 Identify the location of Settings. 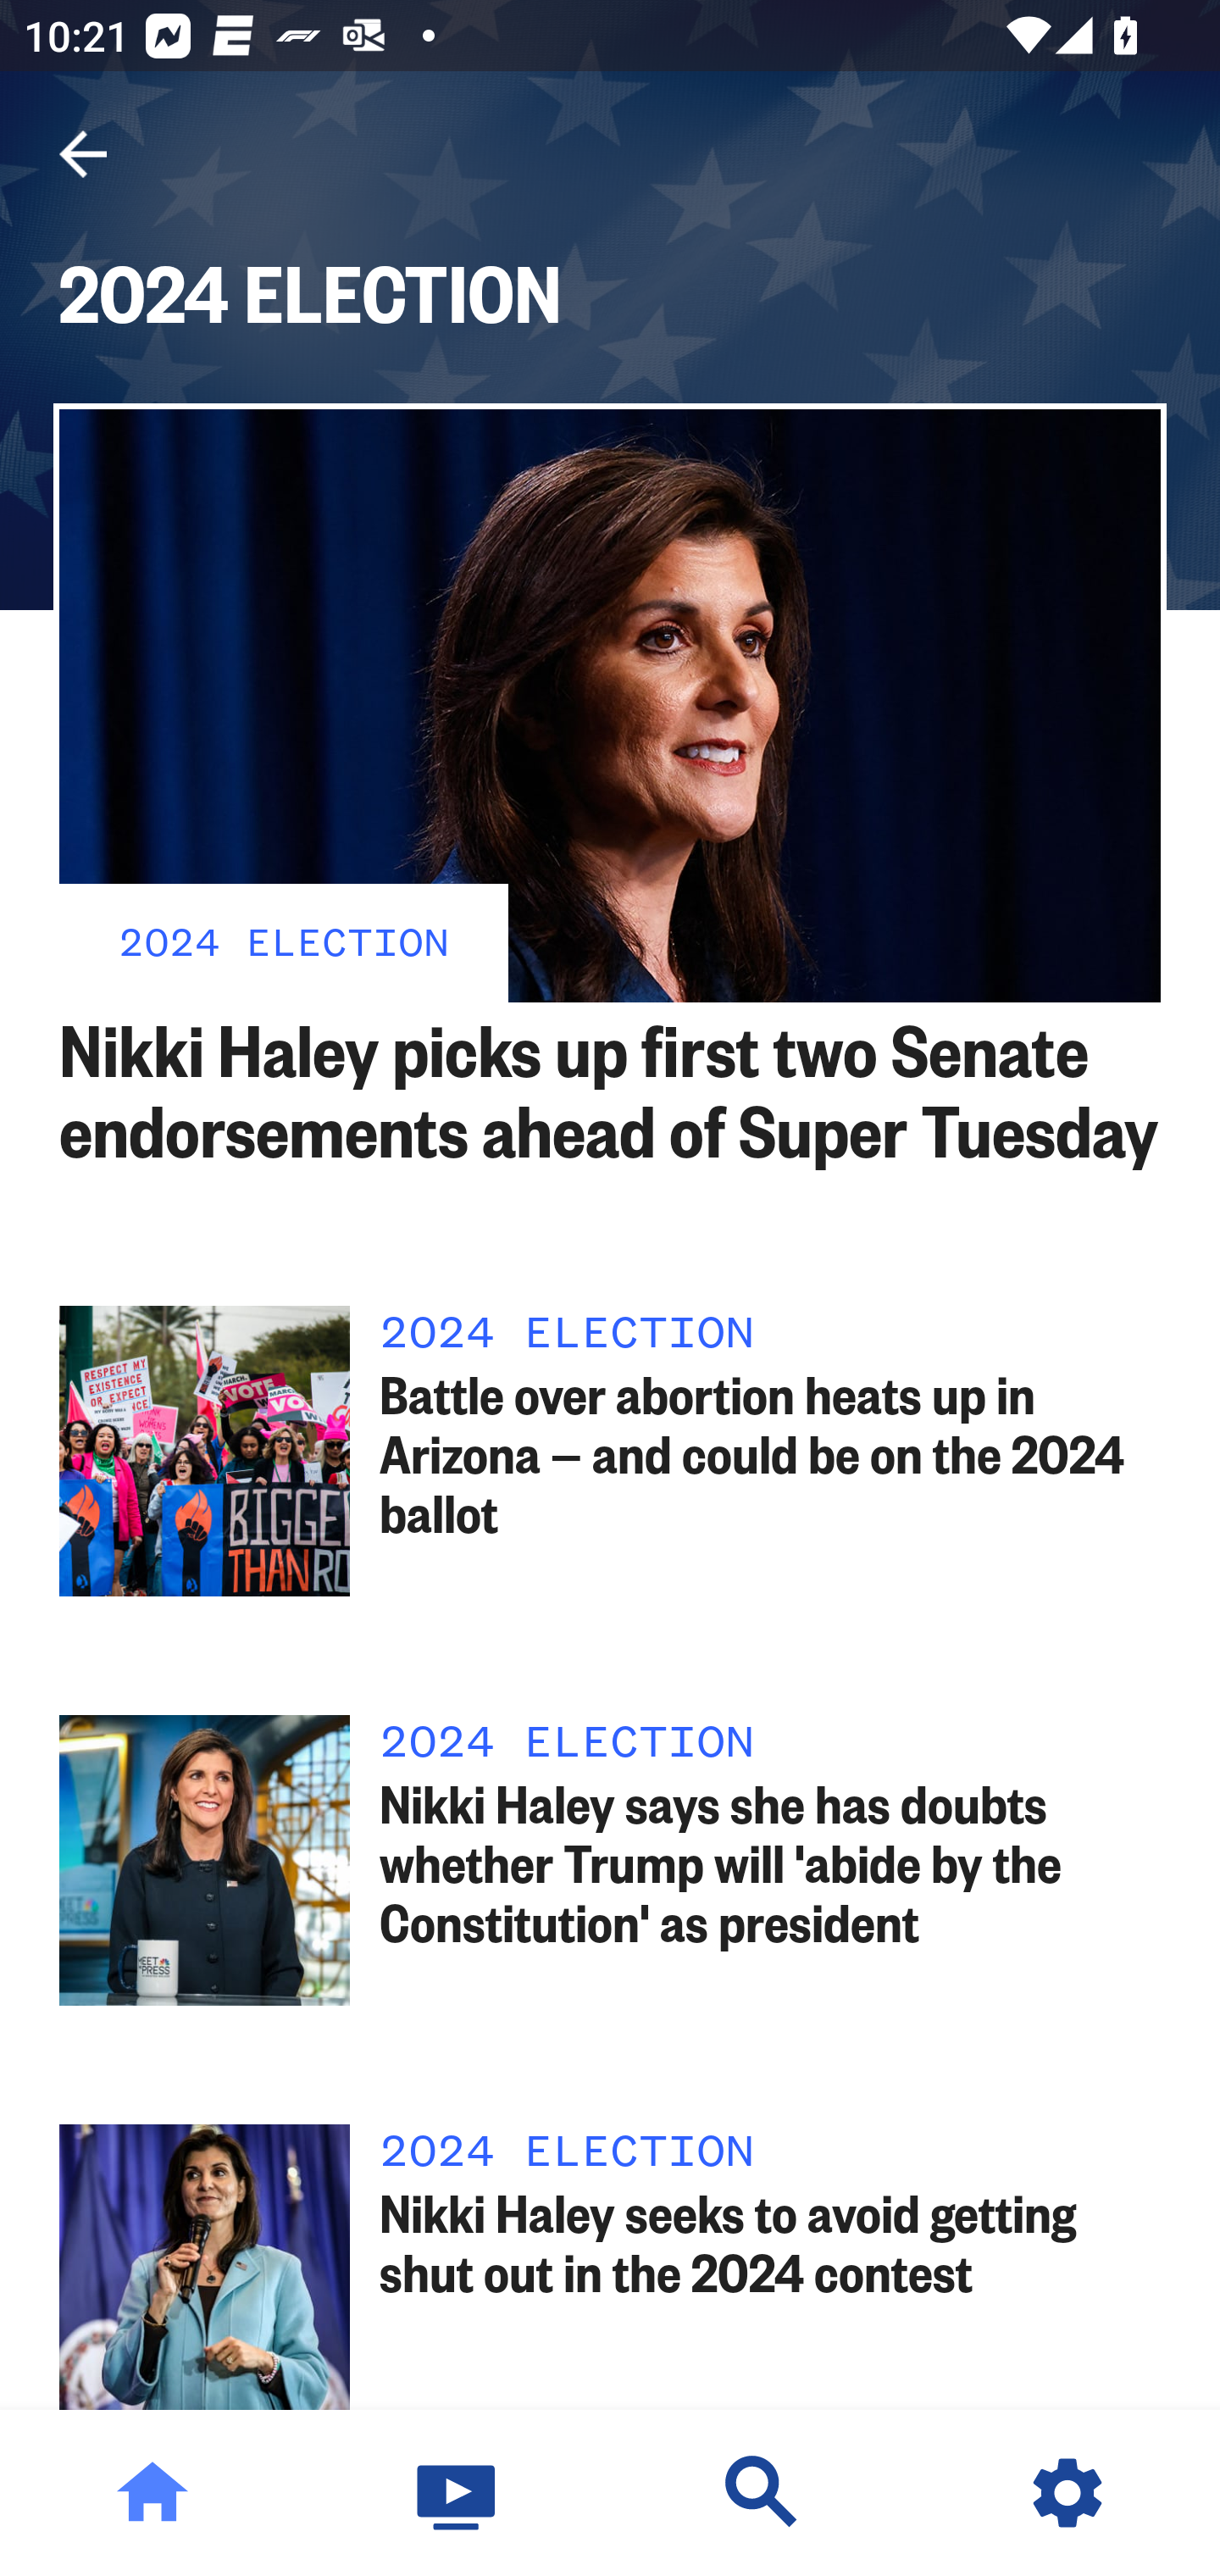
(1067, 2493).